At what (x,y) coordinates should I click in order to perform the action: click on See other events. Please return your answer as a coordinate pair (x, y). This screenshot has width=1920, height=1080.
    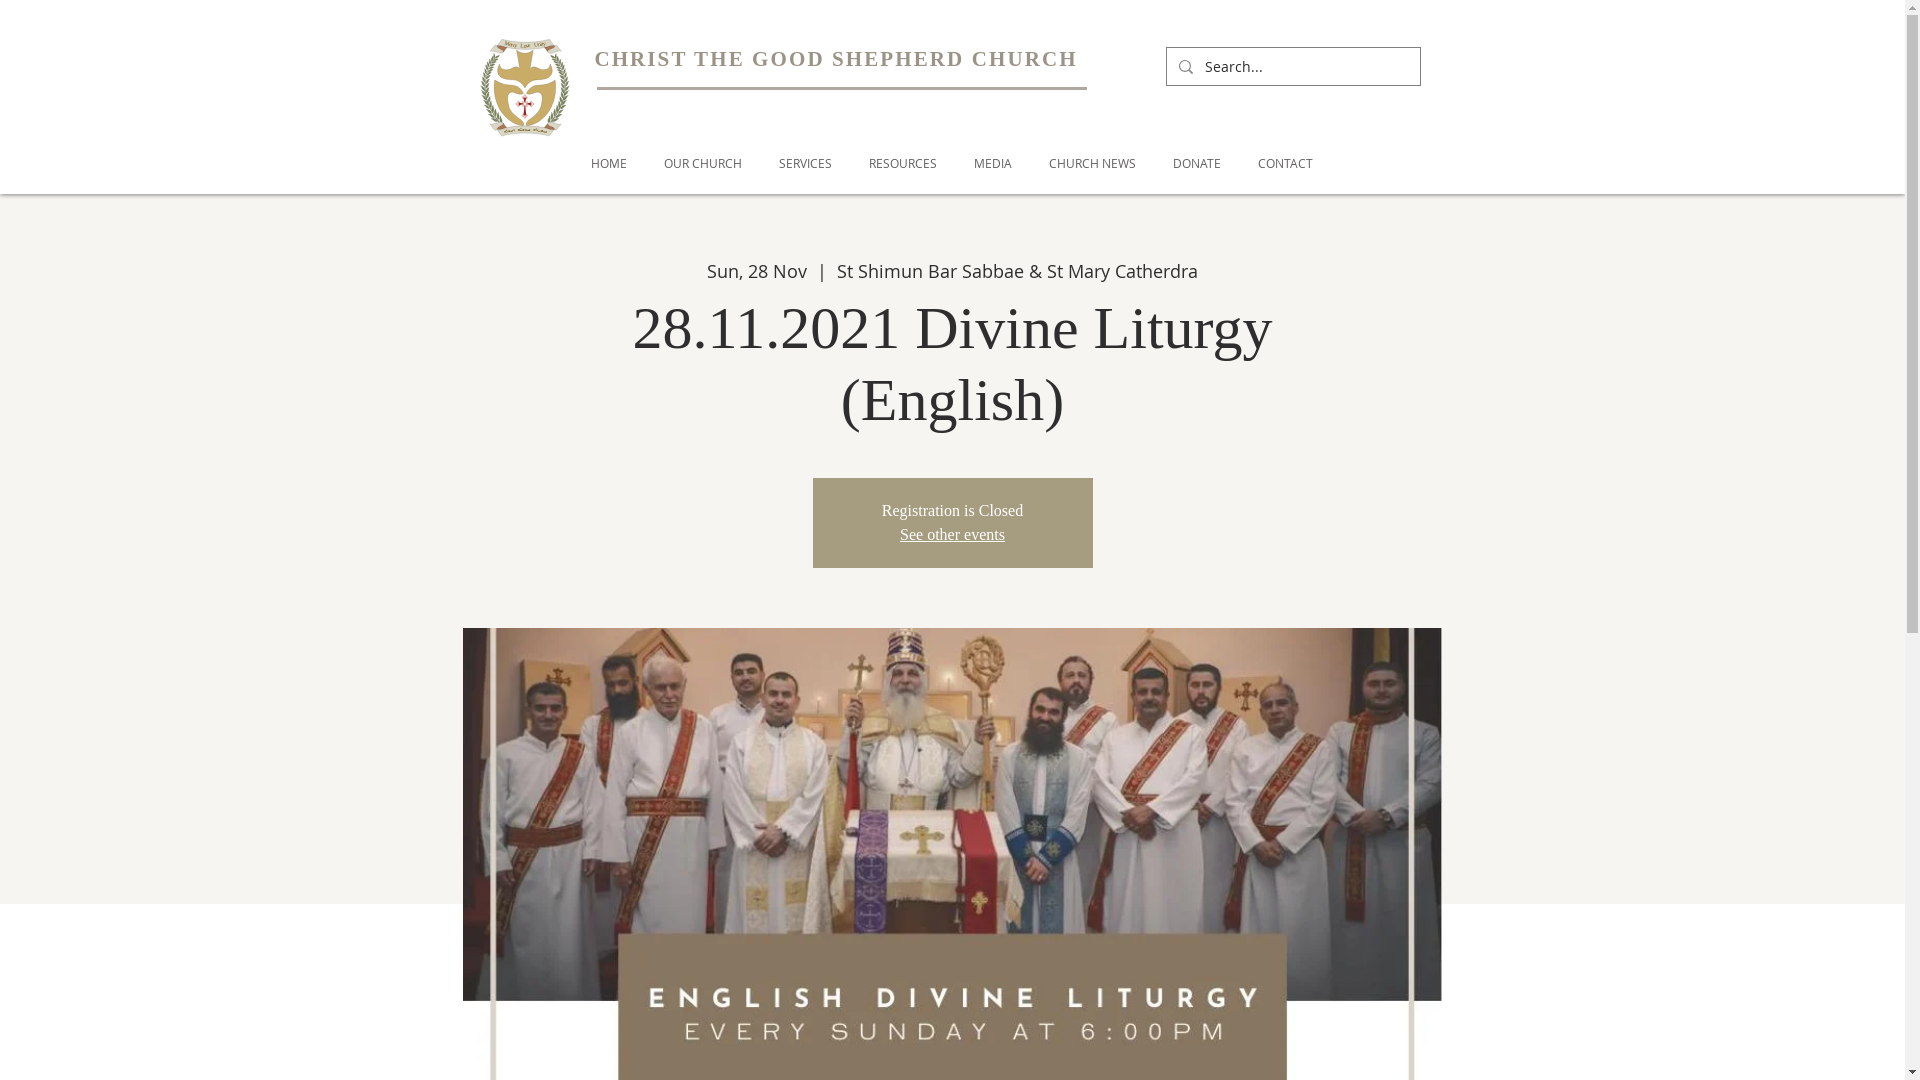
    Looking at the image, I should click on (952, 534).